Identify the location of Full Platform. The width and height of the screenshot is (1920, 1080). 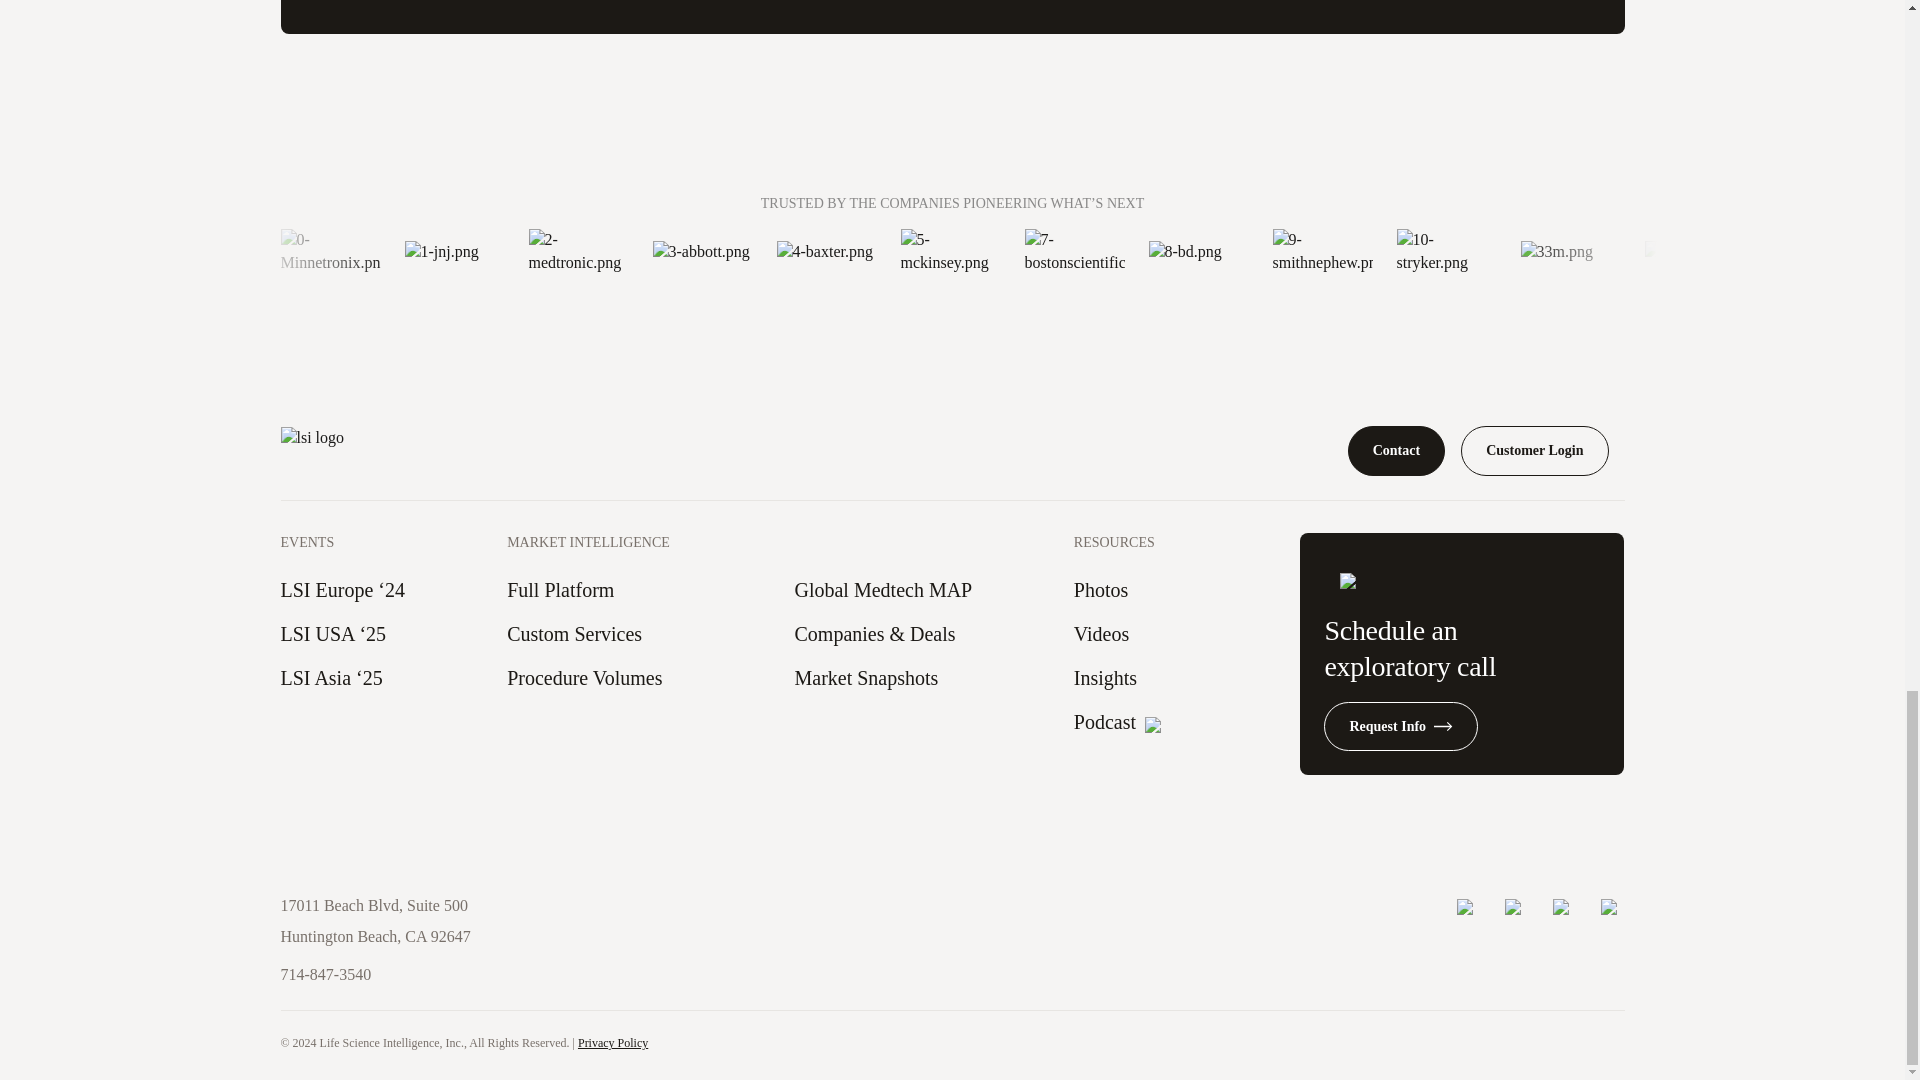
(560, 589).